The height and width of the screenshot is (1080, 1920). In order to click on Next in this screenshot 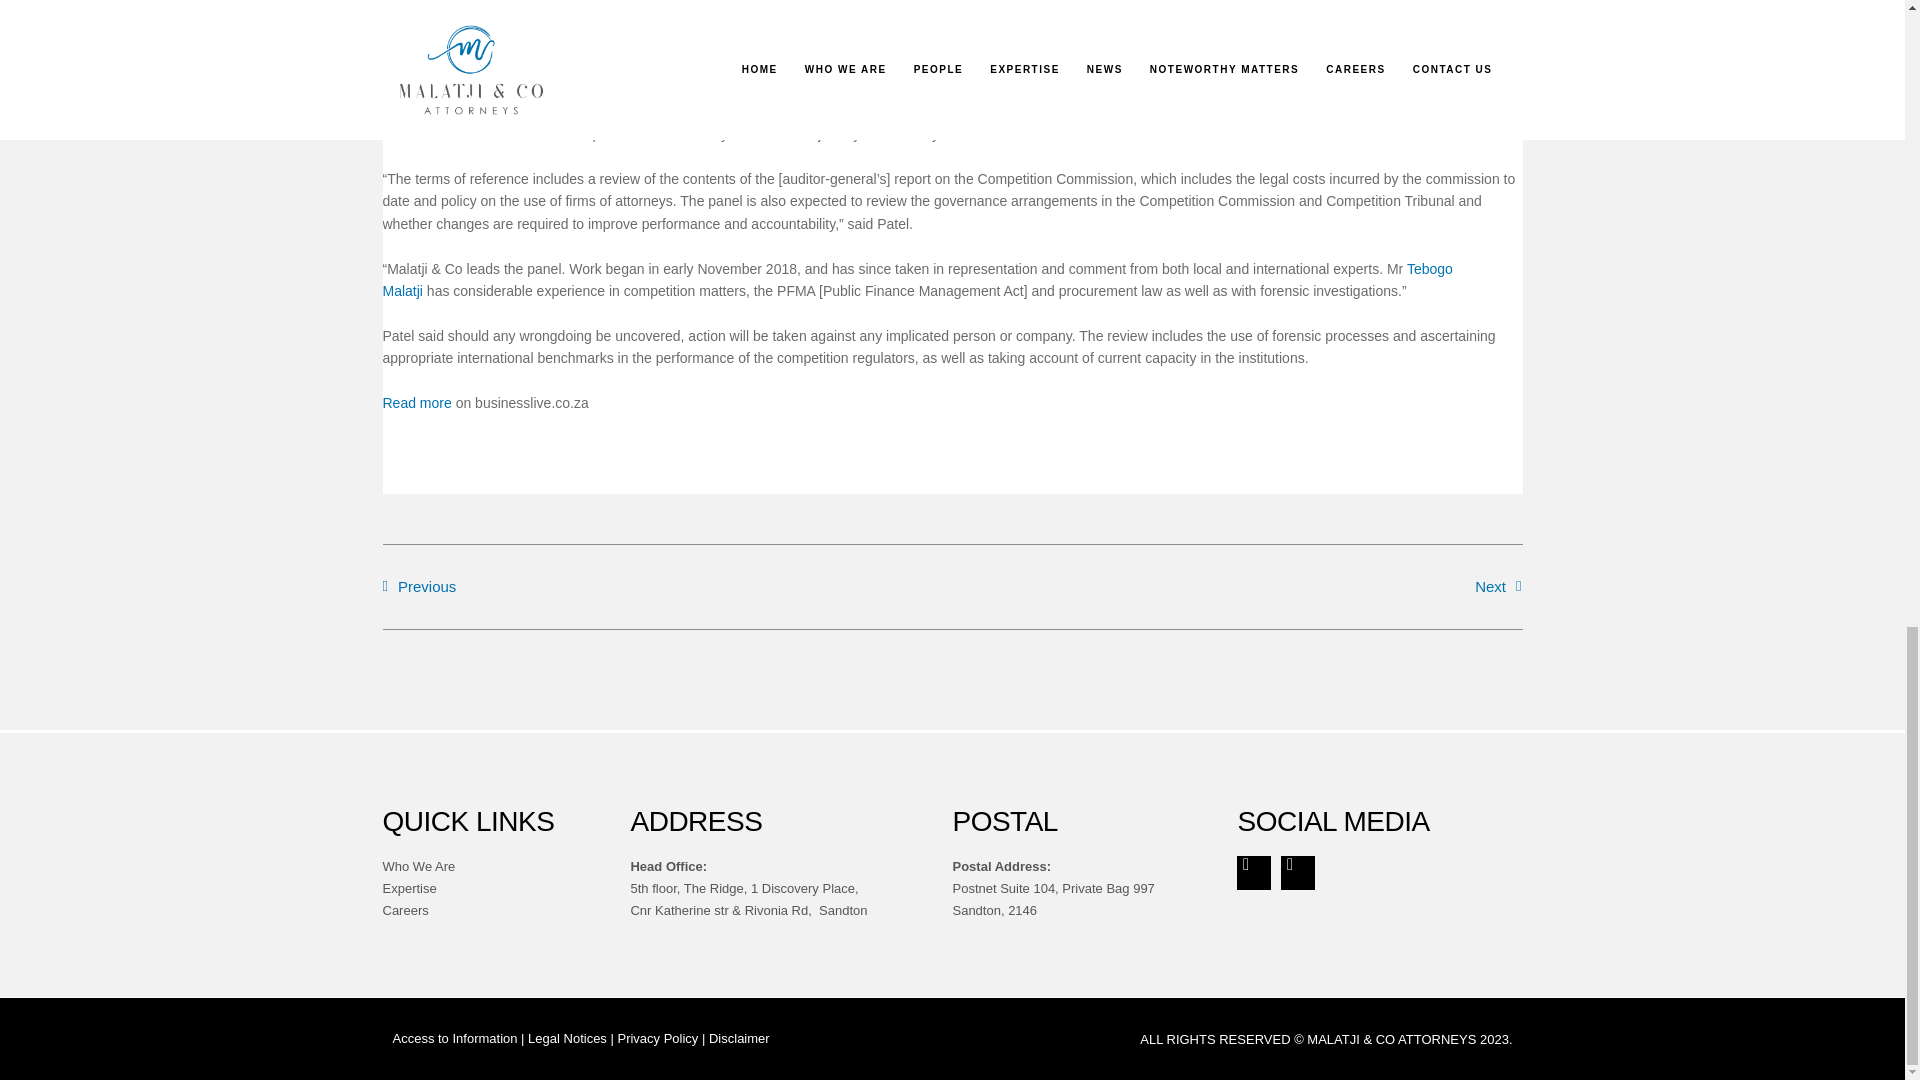, I will do `click(1237, 586)`.